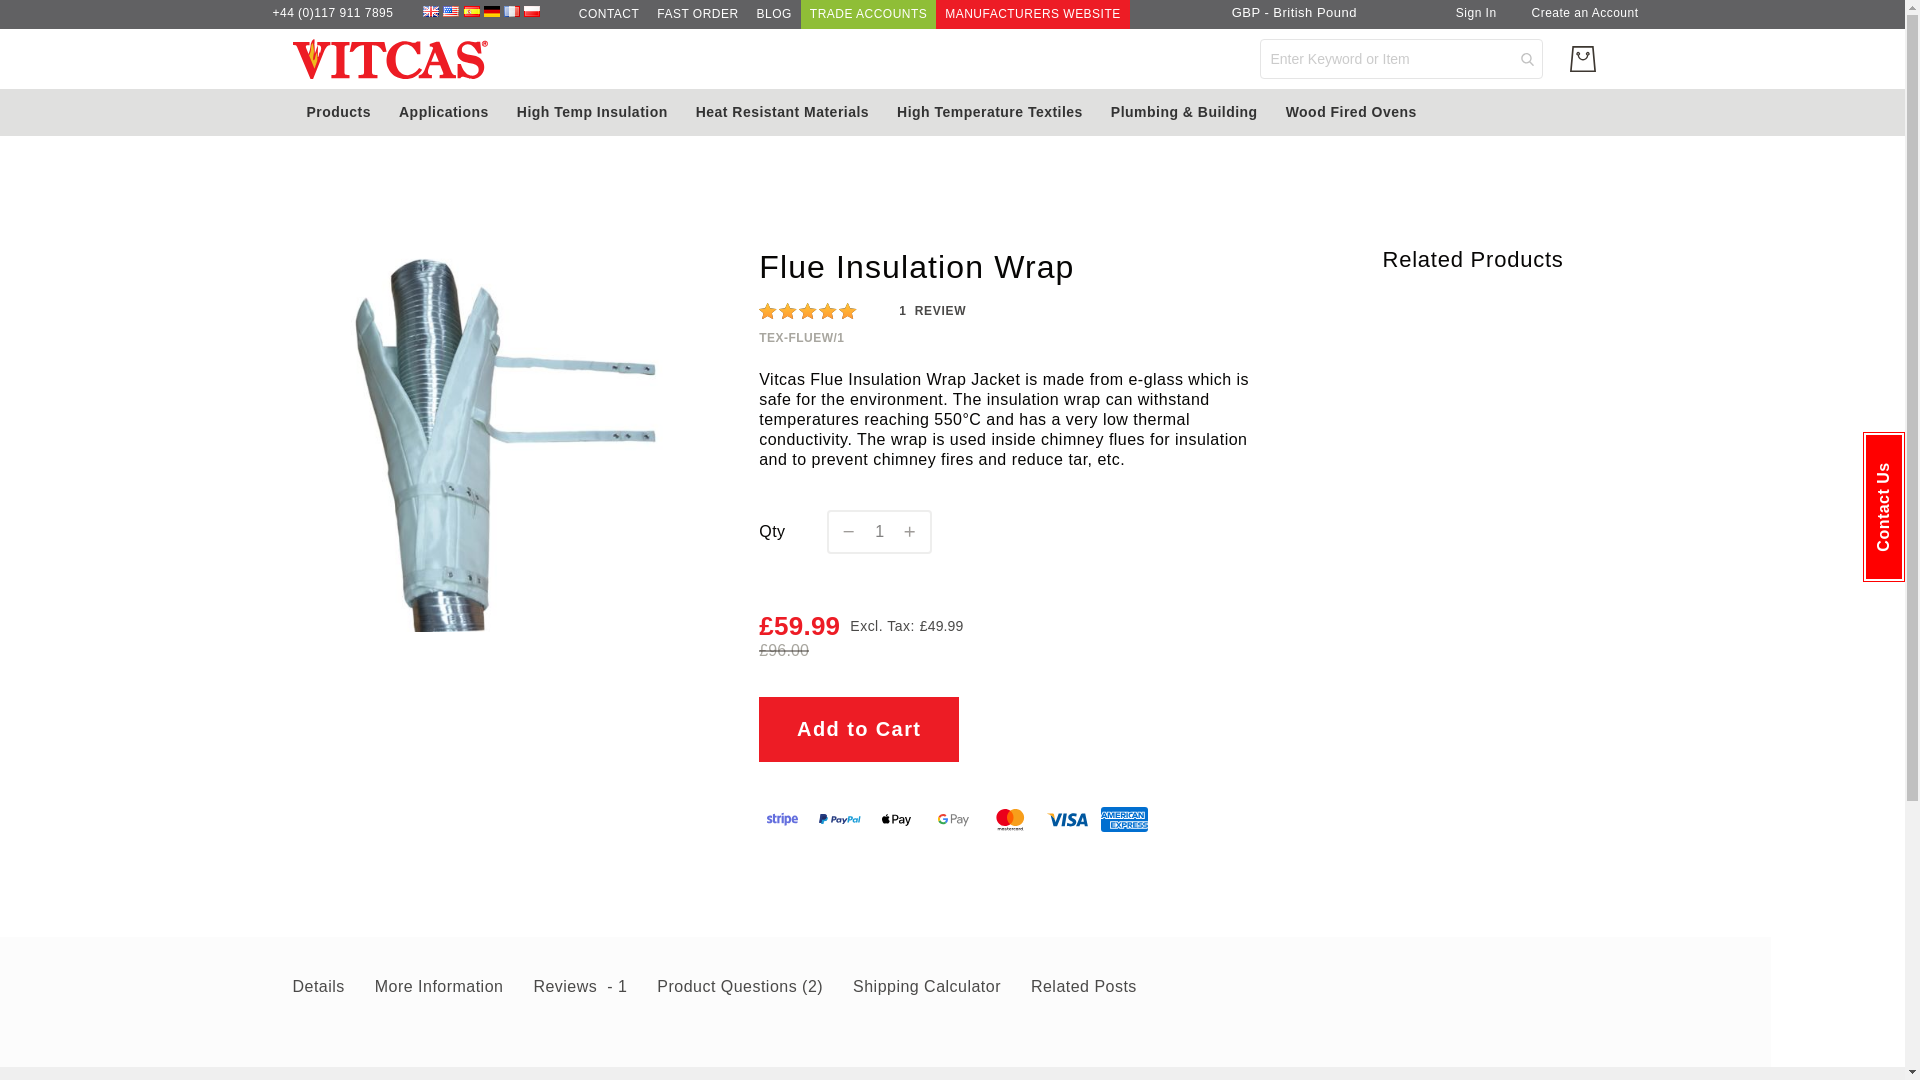 The image size is (1920, 1080). What do you see at coordinates (450, 13) in the screenshot?
I see `English` at bounding box center [450, 13].